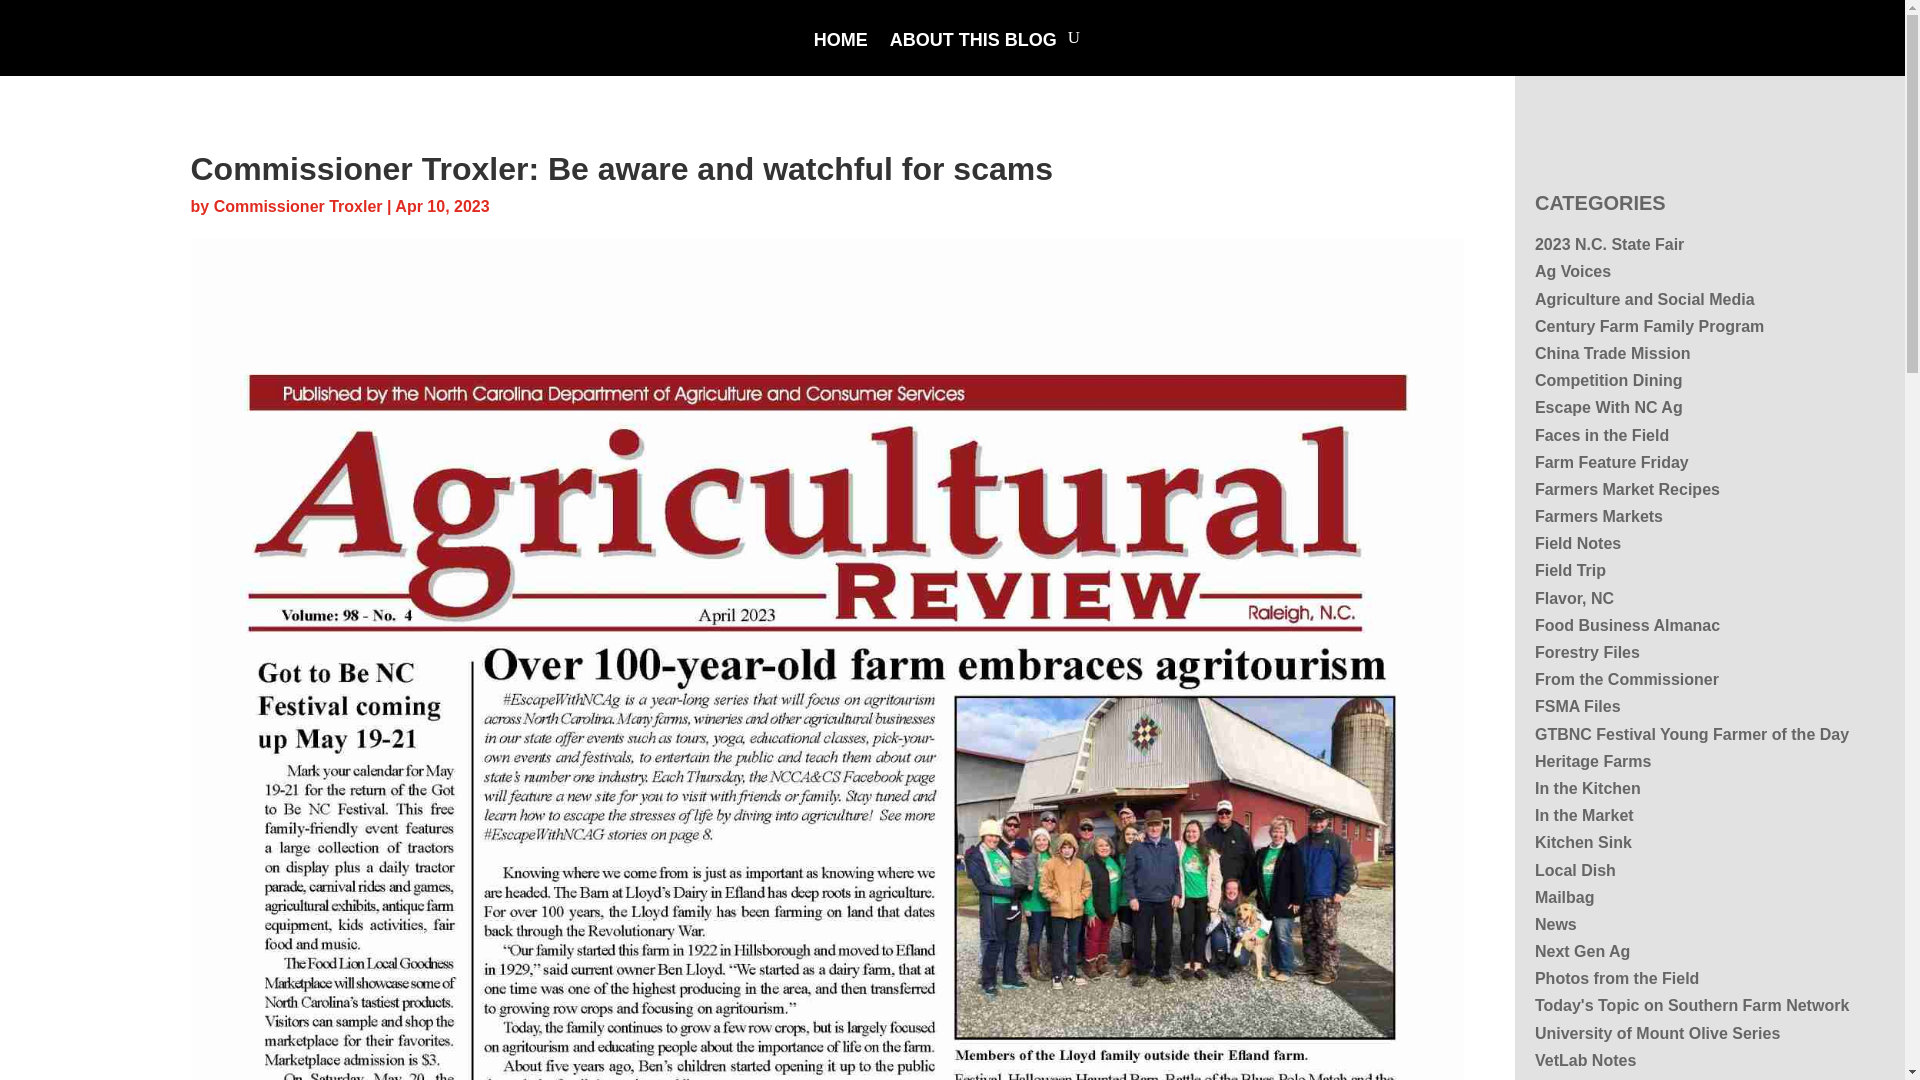 The height and width of the screenshot is (1080, 1920). Describe the element at coordinates (1588, 788) in the screenshot. I see `In the Kitchen` at that location.